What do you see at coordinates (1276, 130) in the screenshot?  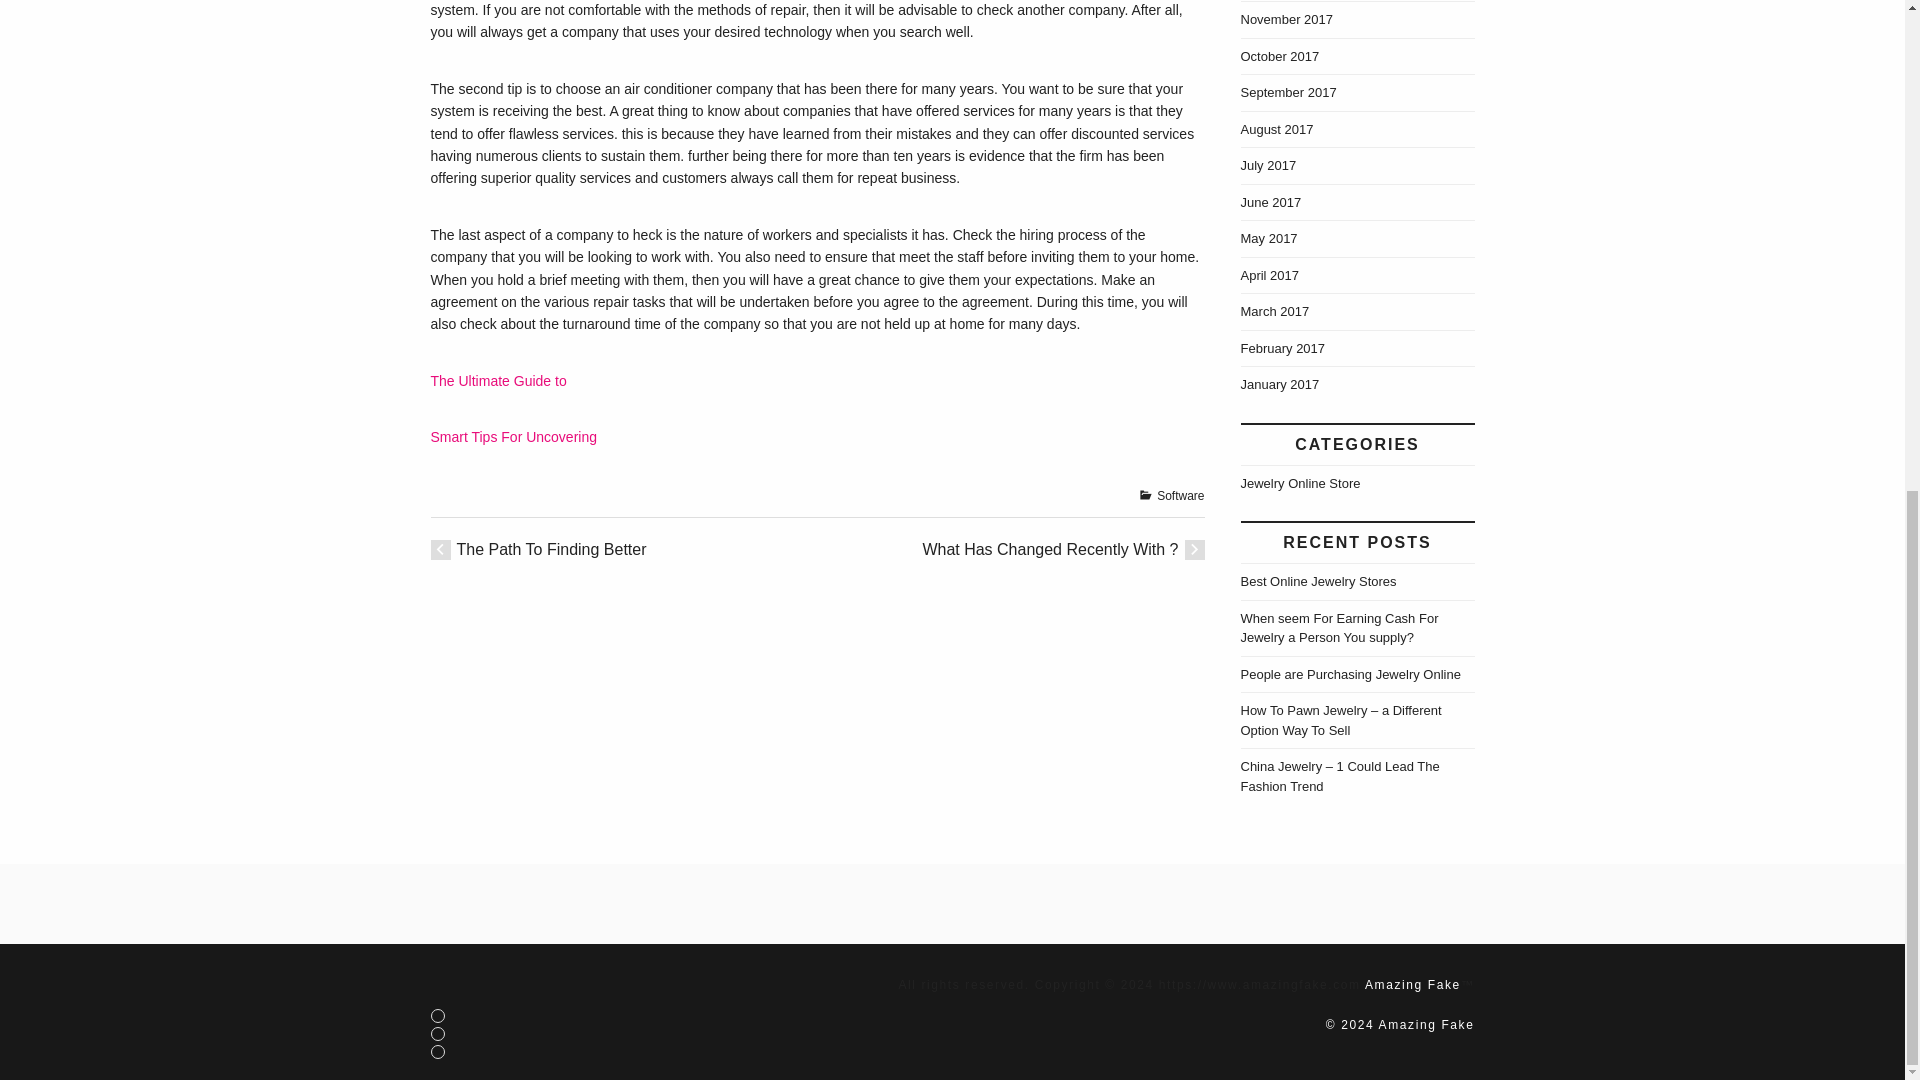 I see `August 2017` at bounding box center [1276, 130].